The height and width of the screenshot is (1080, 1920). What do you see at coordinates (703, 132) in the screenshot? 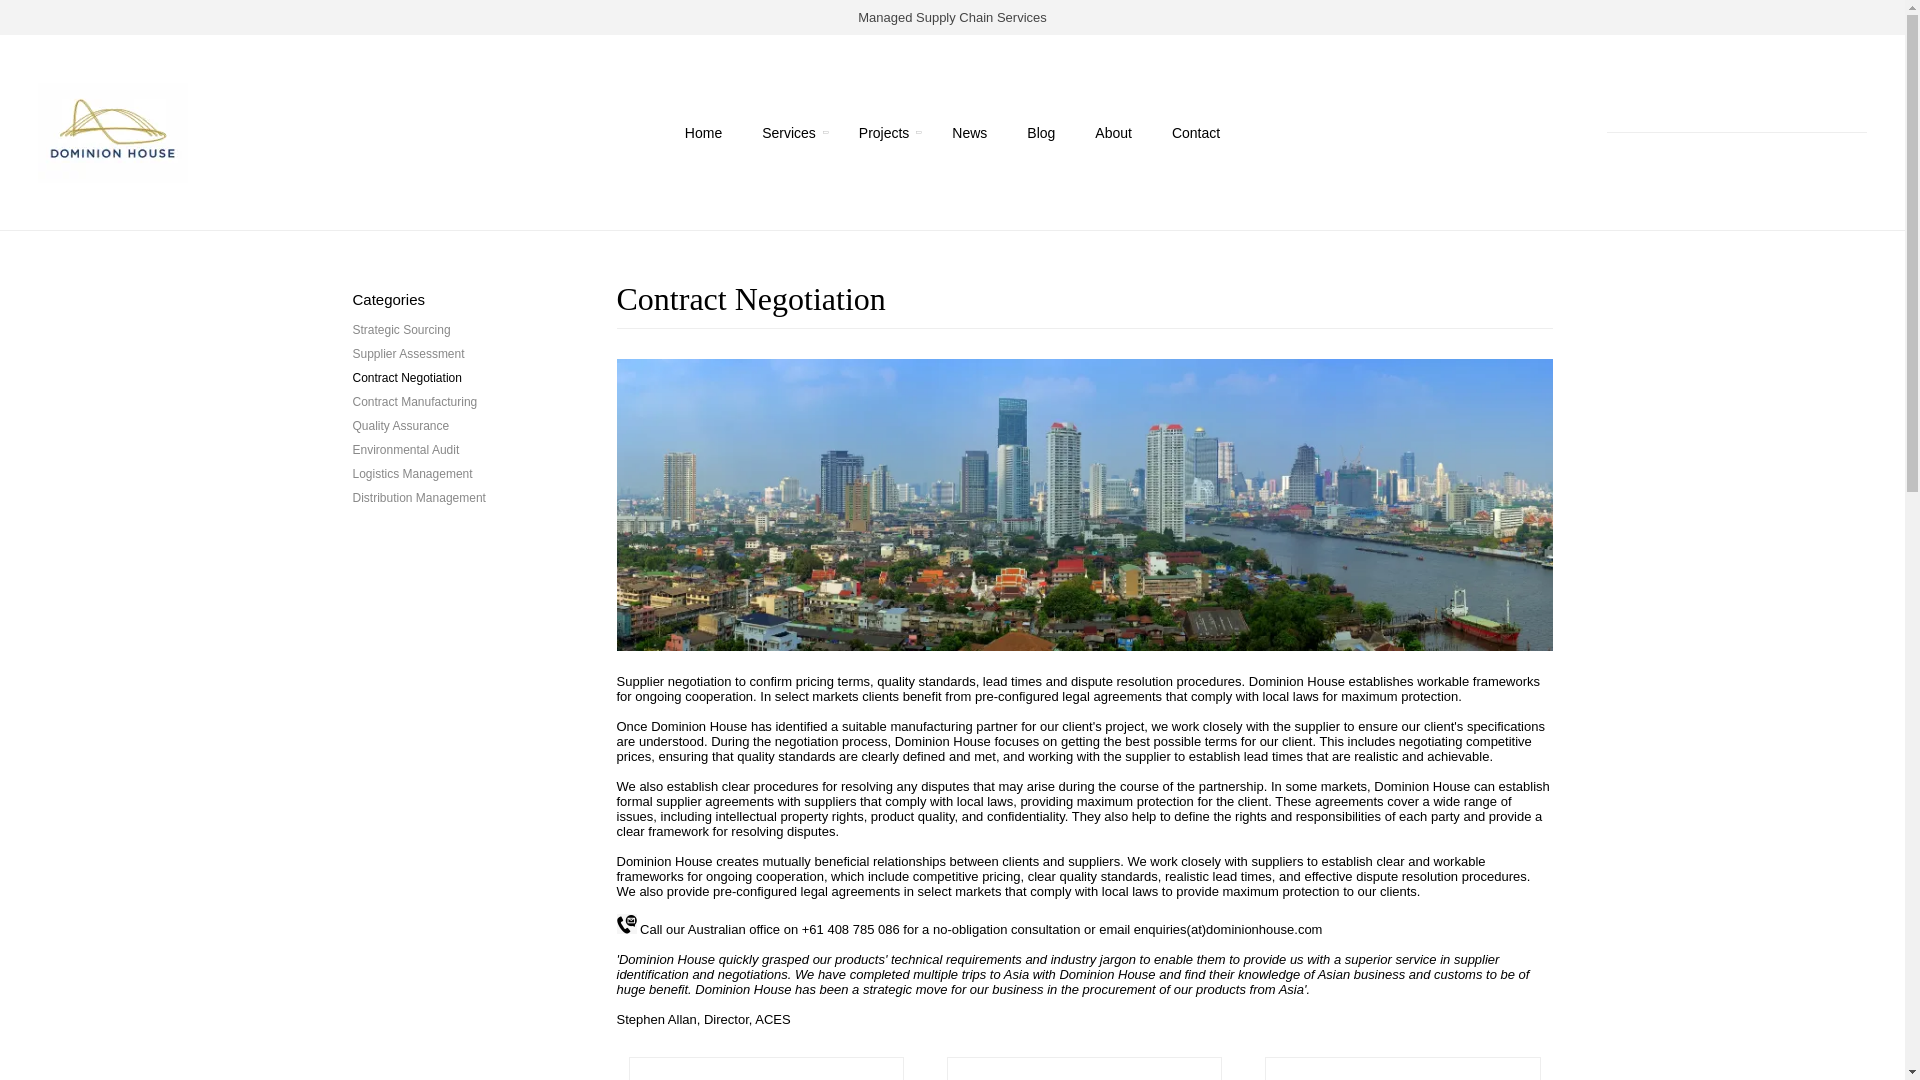
I see `Home` at bounding box center [703, 132].